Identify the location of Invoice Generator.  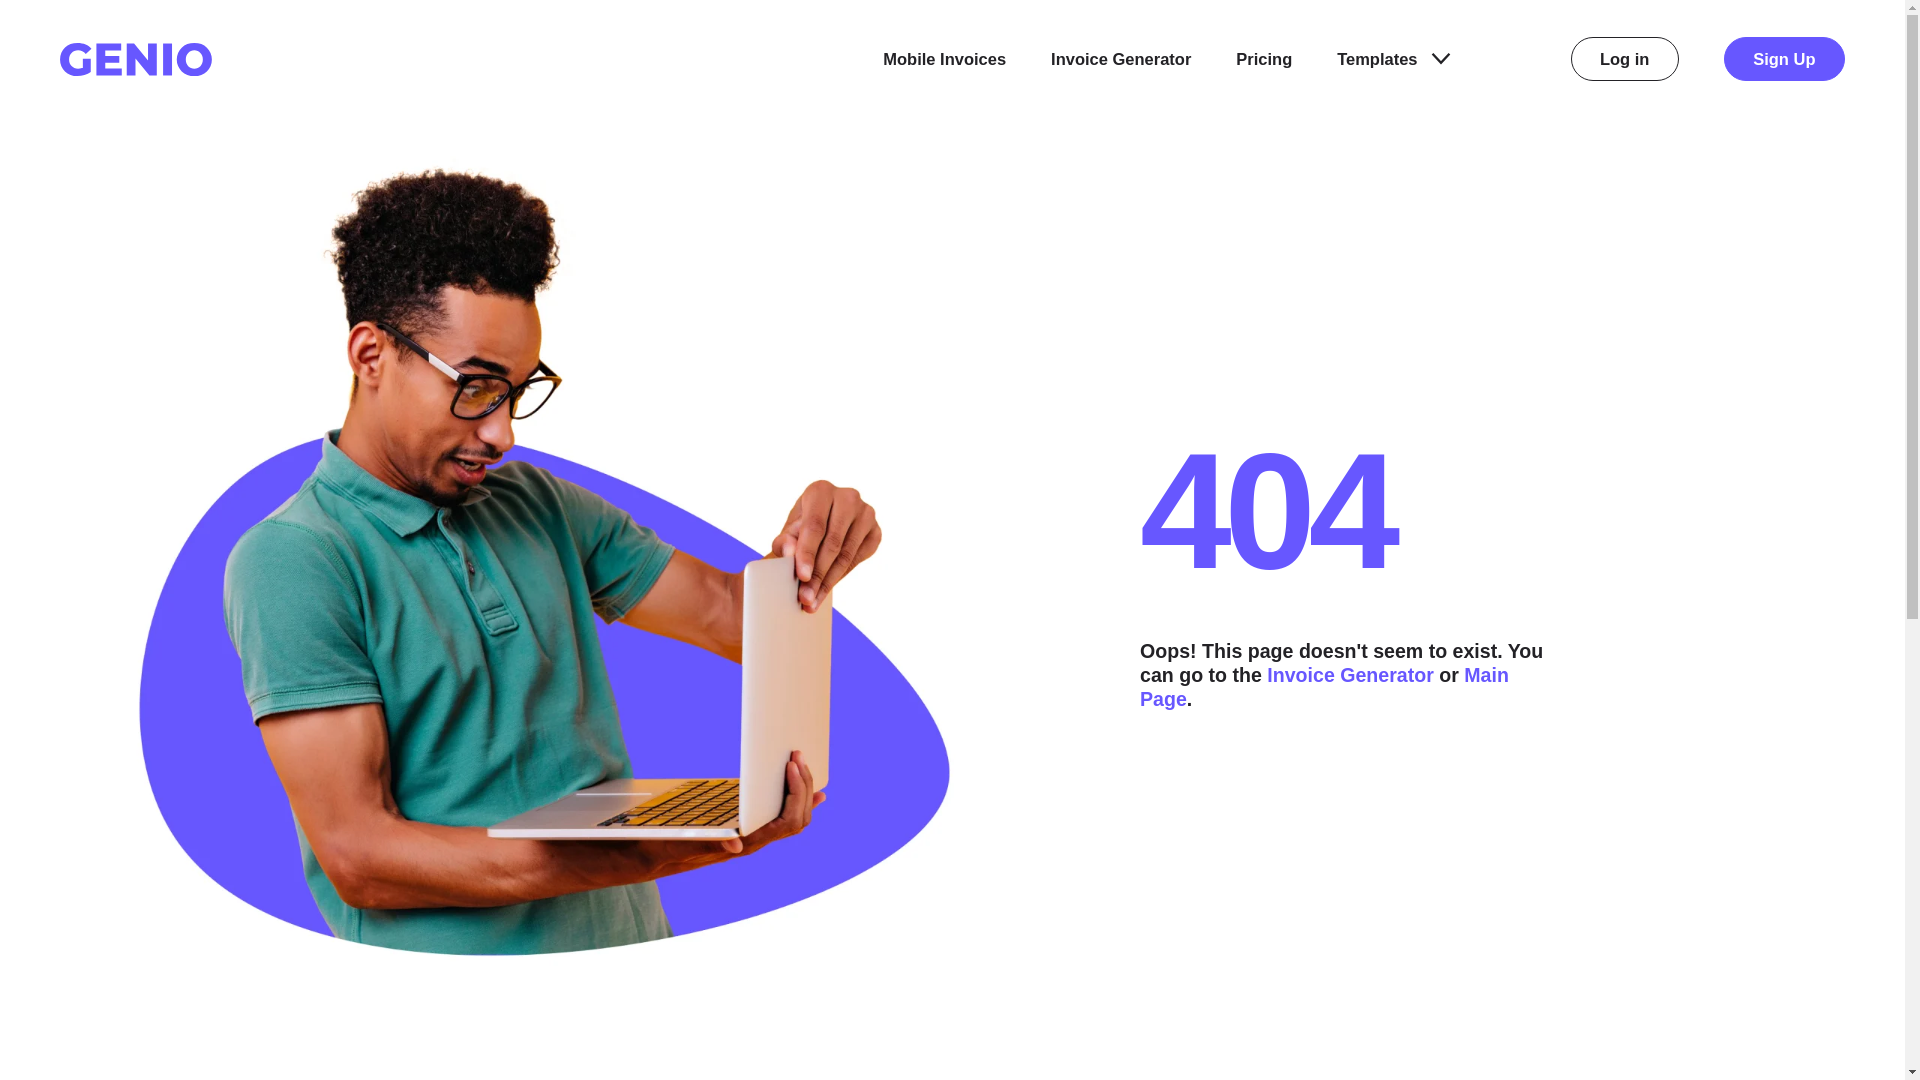
(1350, 674).